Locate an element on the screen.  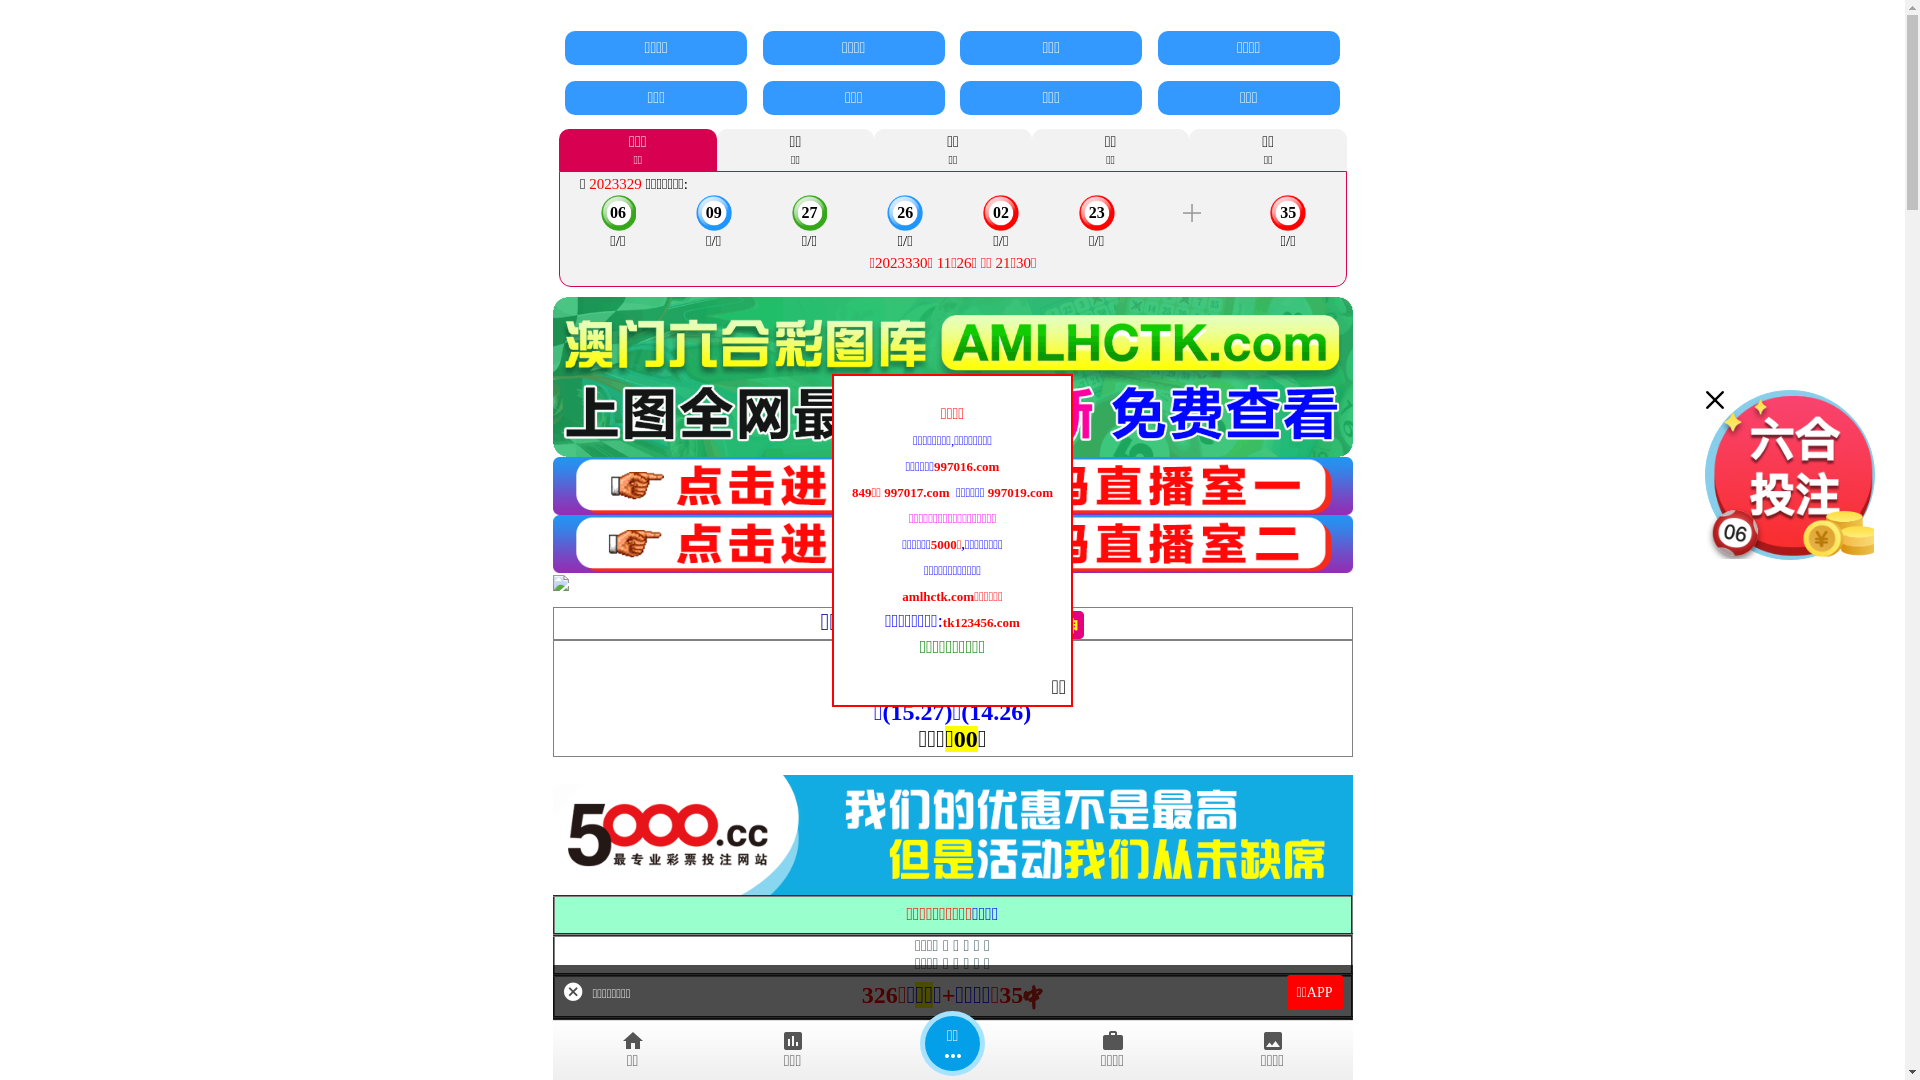
997017.com  is located at coordinates (920, 492).